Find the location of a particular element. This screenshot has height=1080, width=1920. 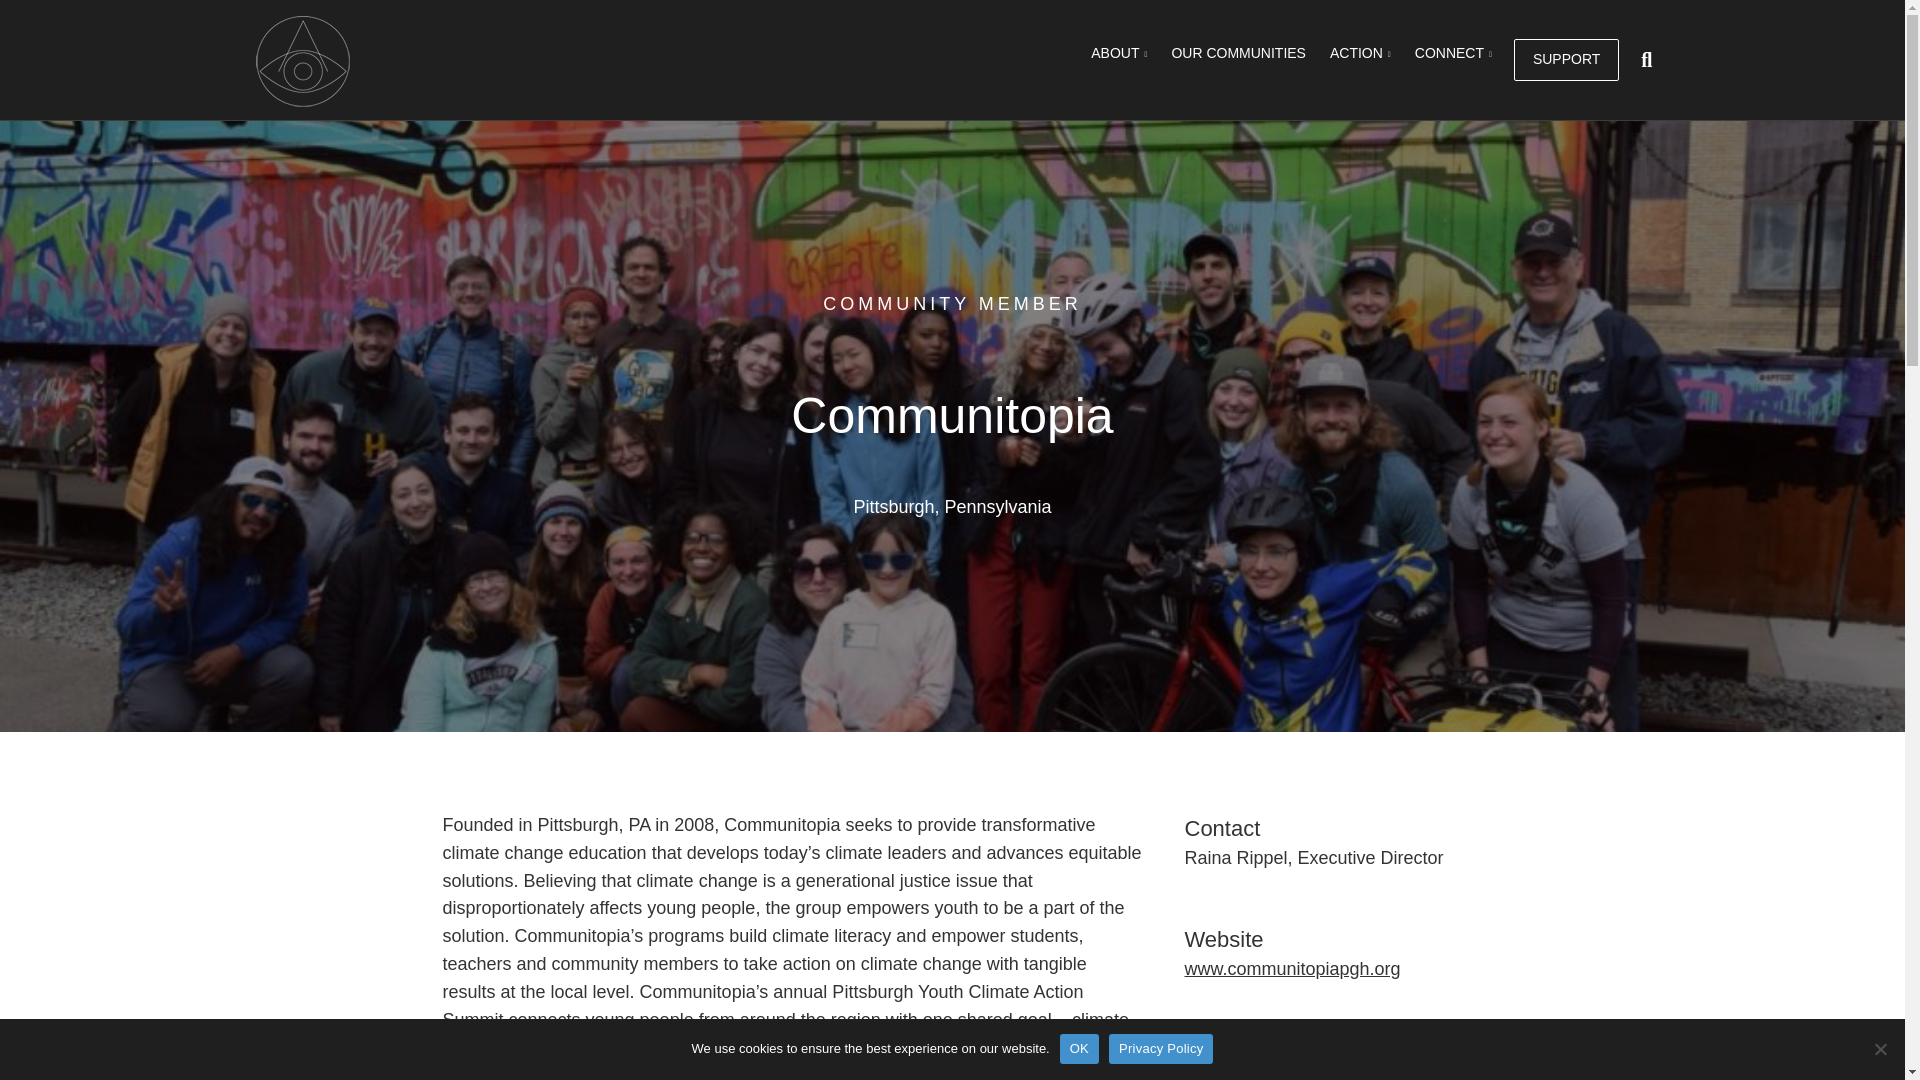

ABOUT is located at coordinates (1119, 54).